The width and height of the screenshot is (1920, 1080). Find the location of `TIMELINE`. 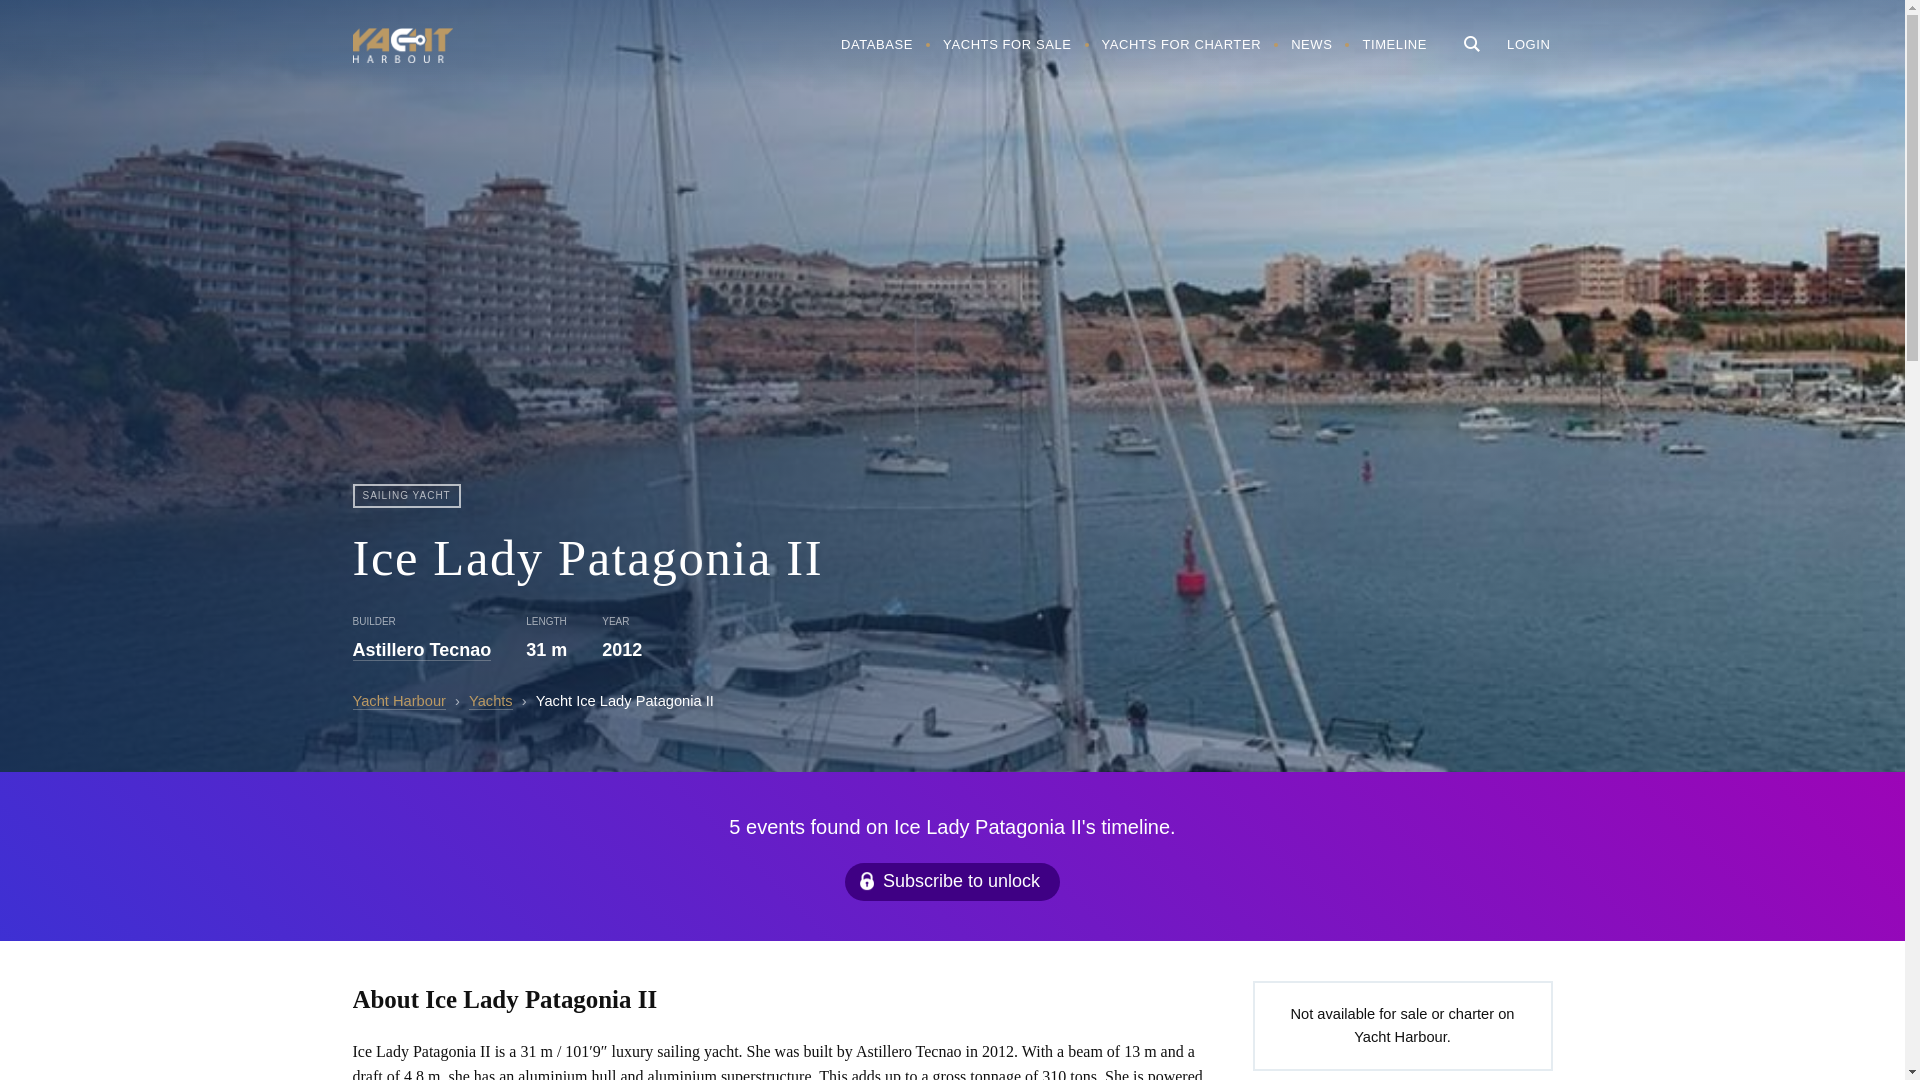

TIMELINE is located at coordinates (1394, 44).